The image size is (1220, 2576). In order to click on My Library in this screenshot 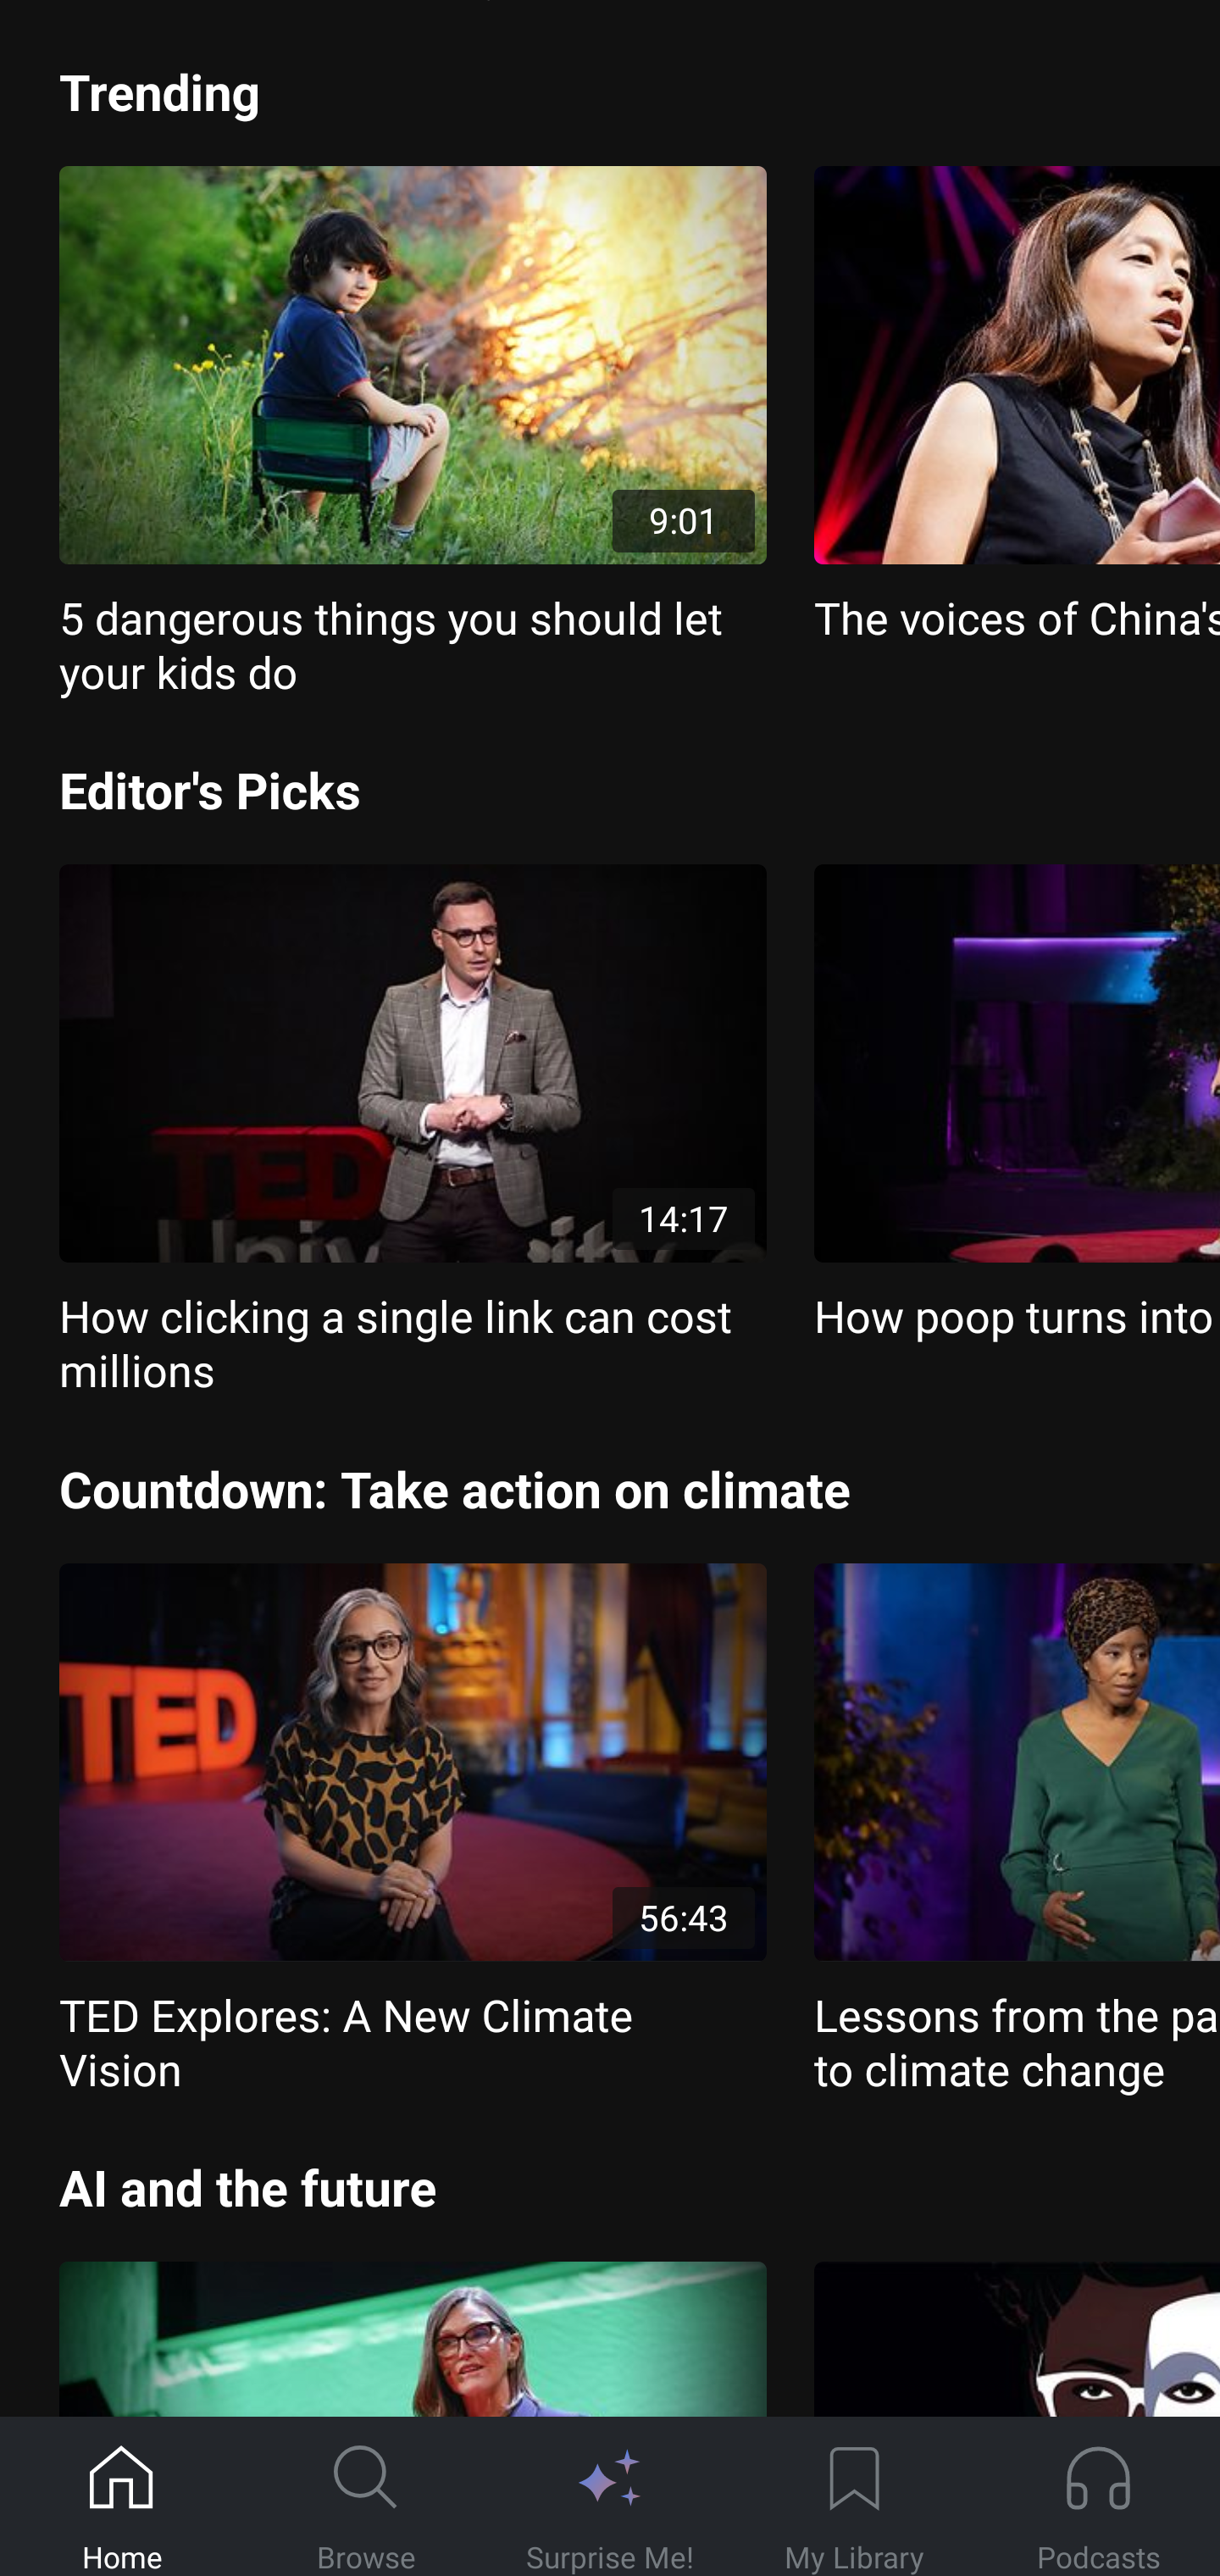, I will do `click(854, 2497)`.